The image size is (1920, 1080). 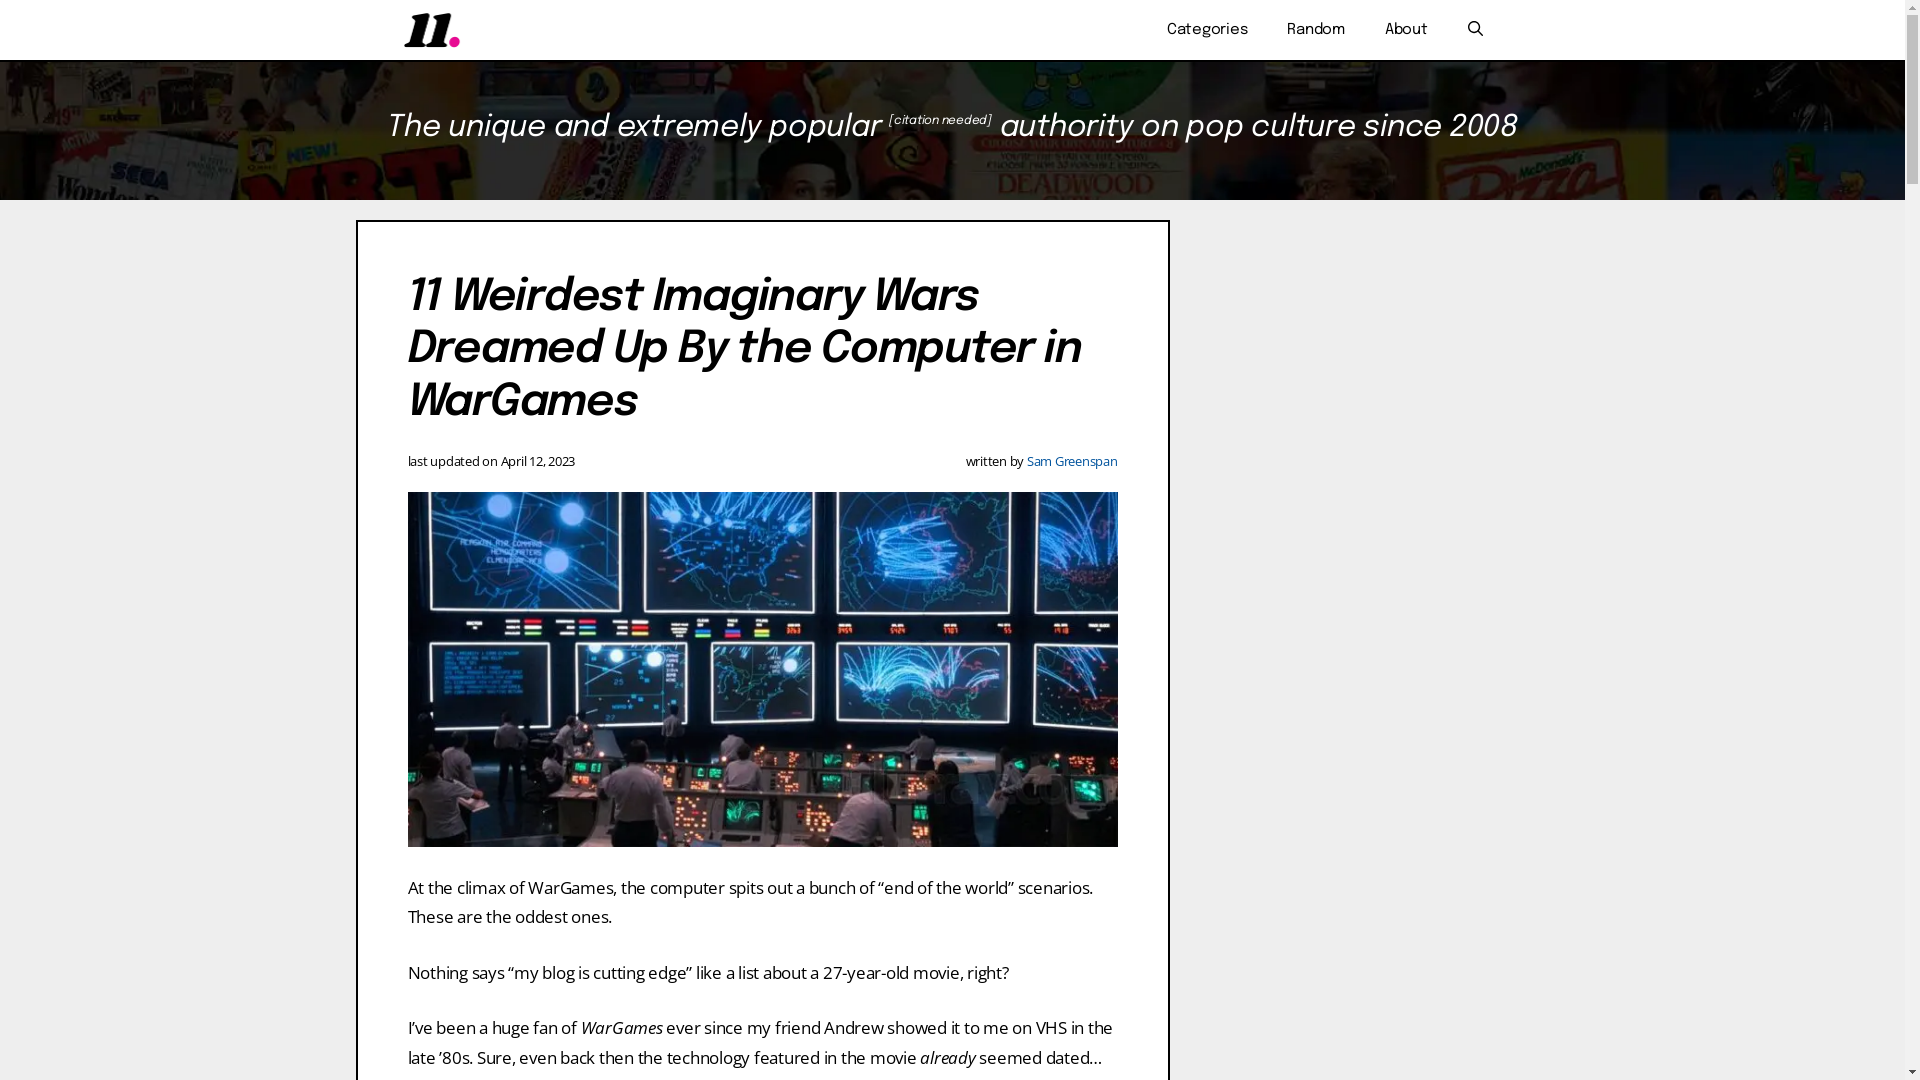 I want to click on 11 Points, so click(x=432, y=30).